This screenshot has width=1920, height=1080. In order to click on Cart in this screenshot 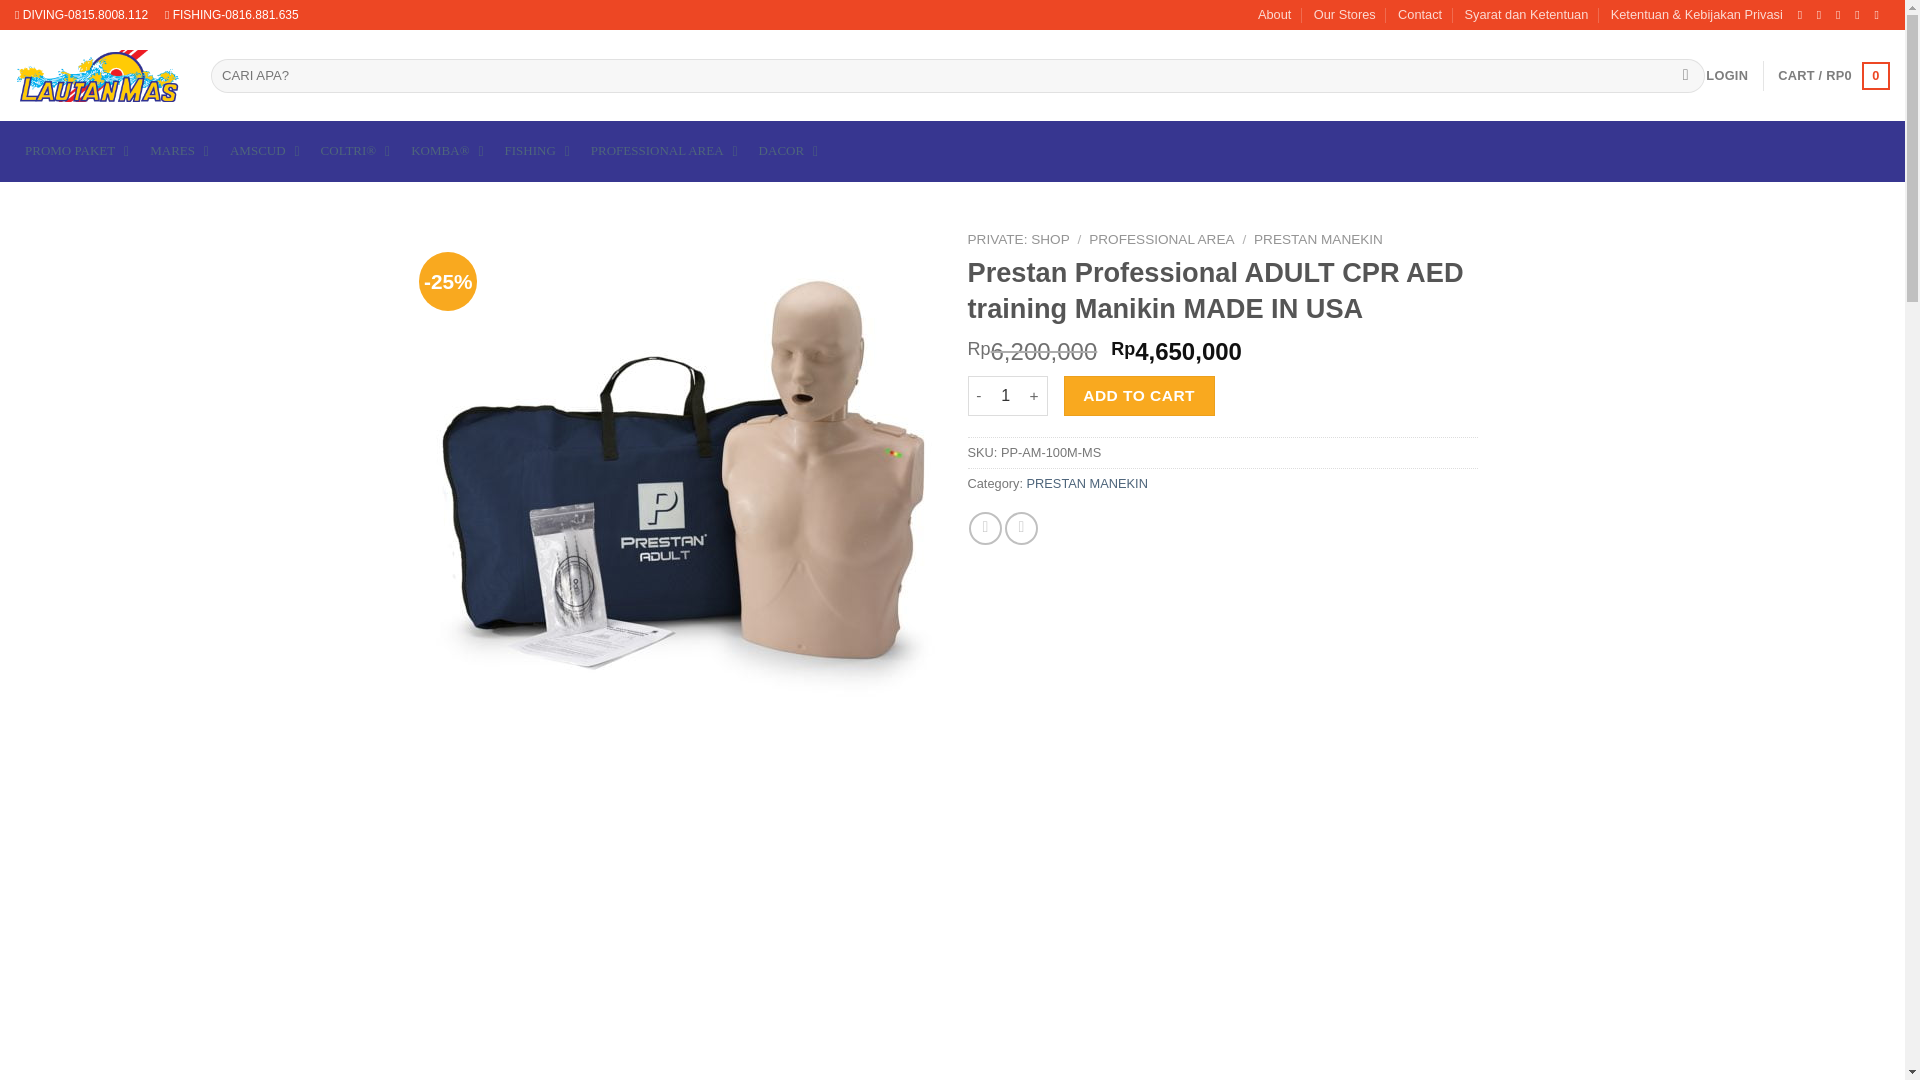, I will do `click(1833, 75)`.